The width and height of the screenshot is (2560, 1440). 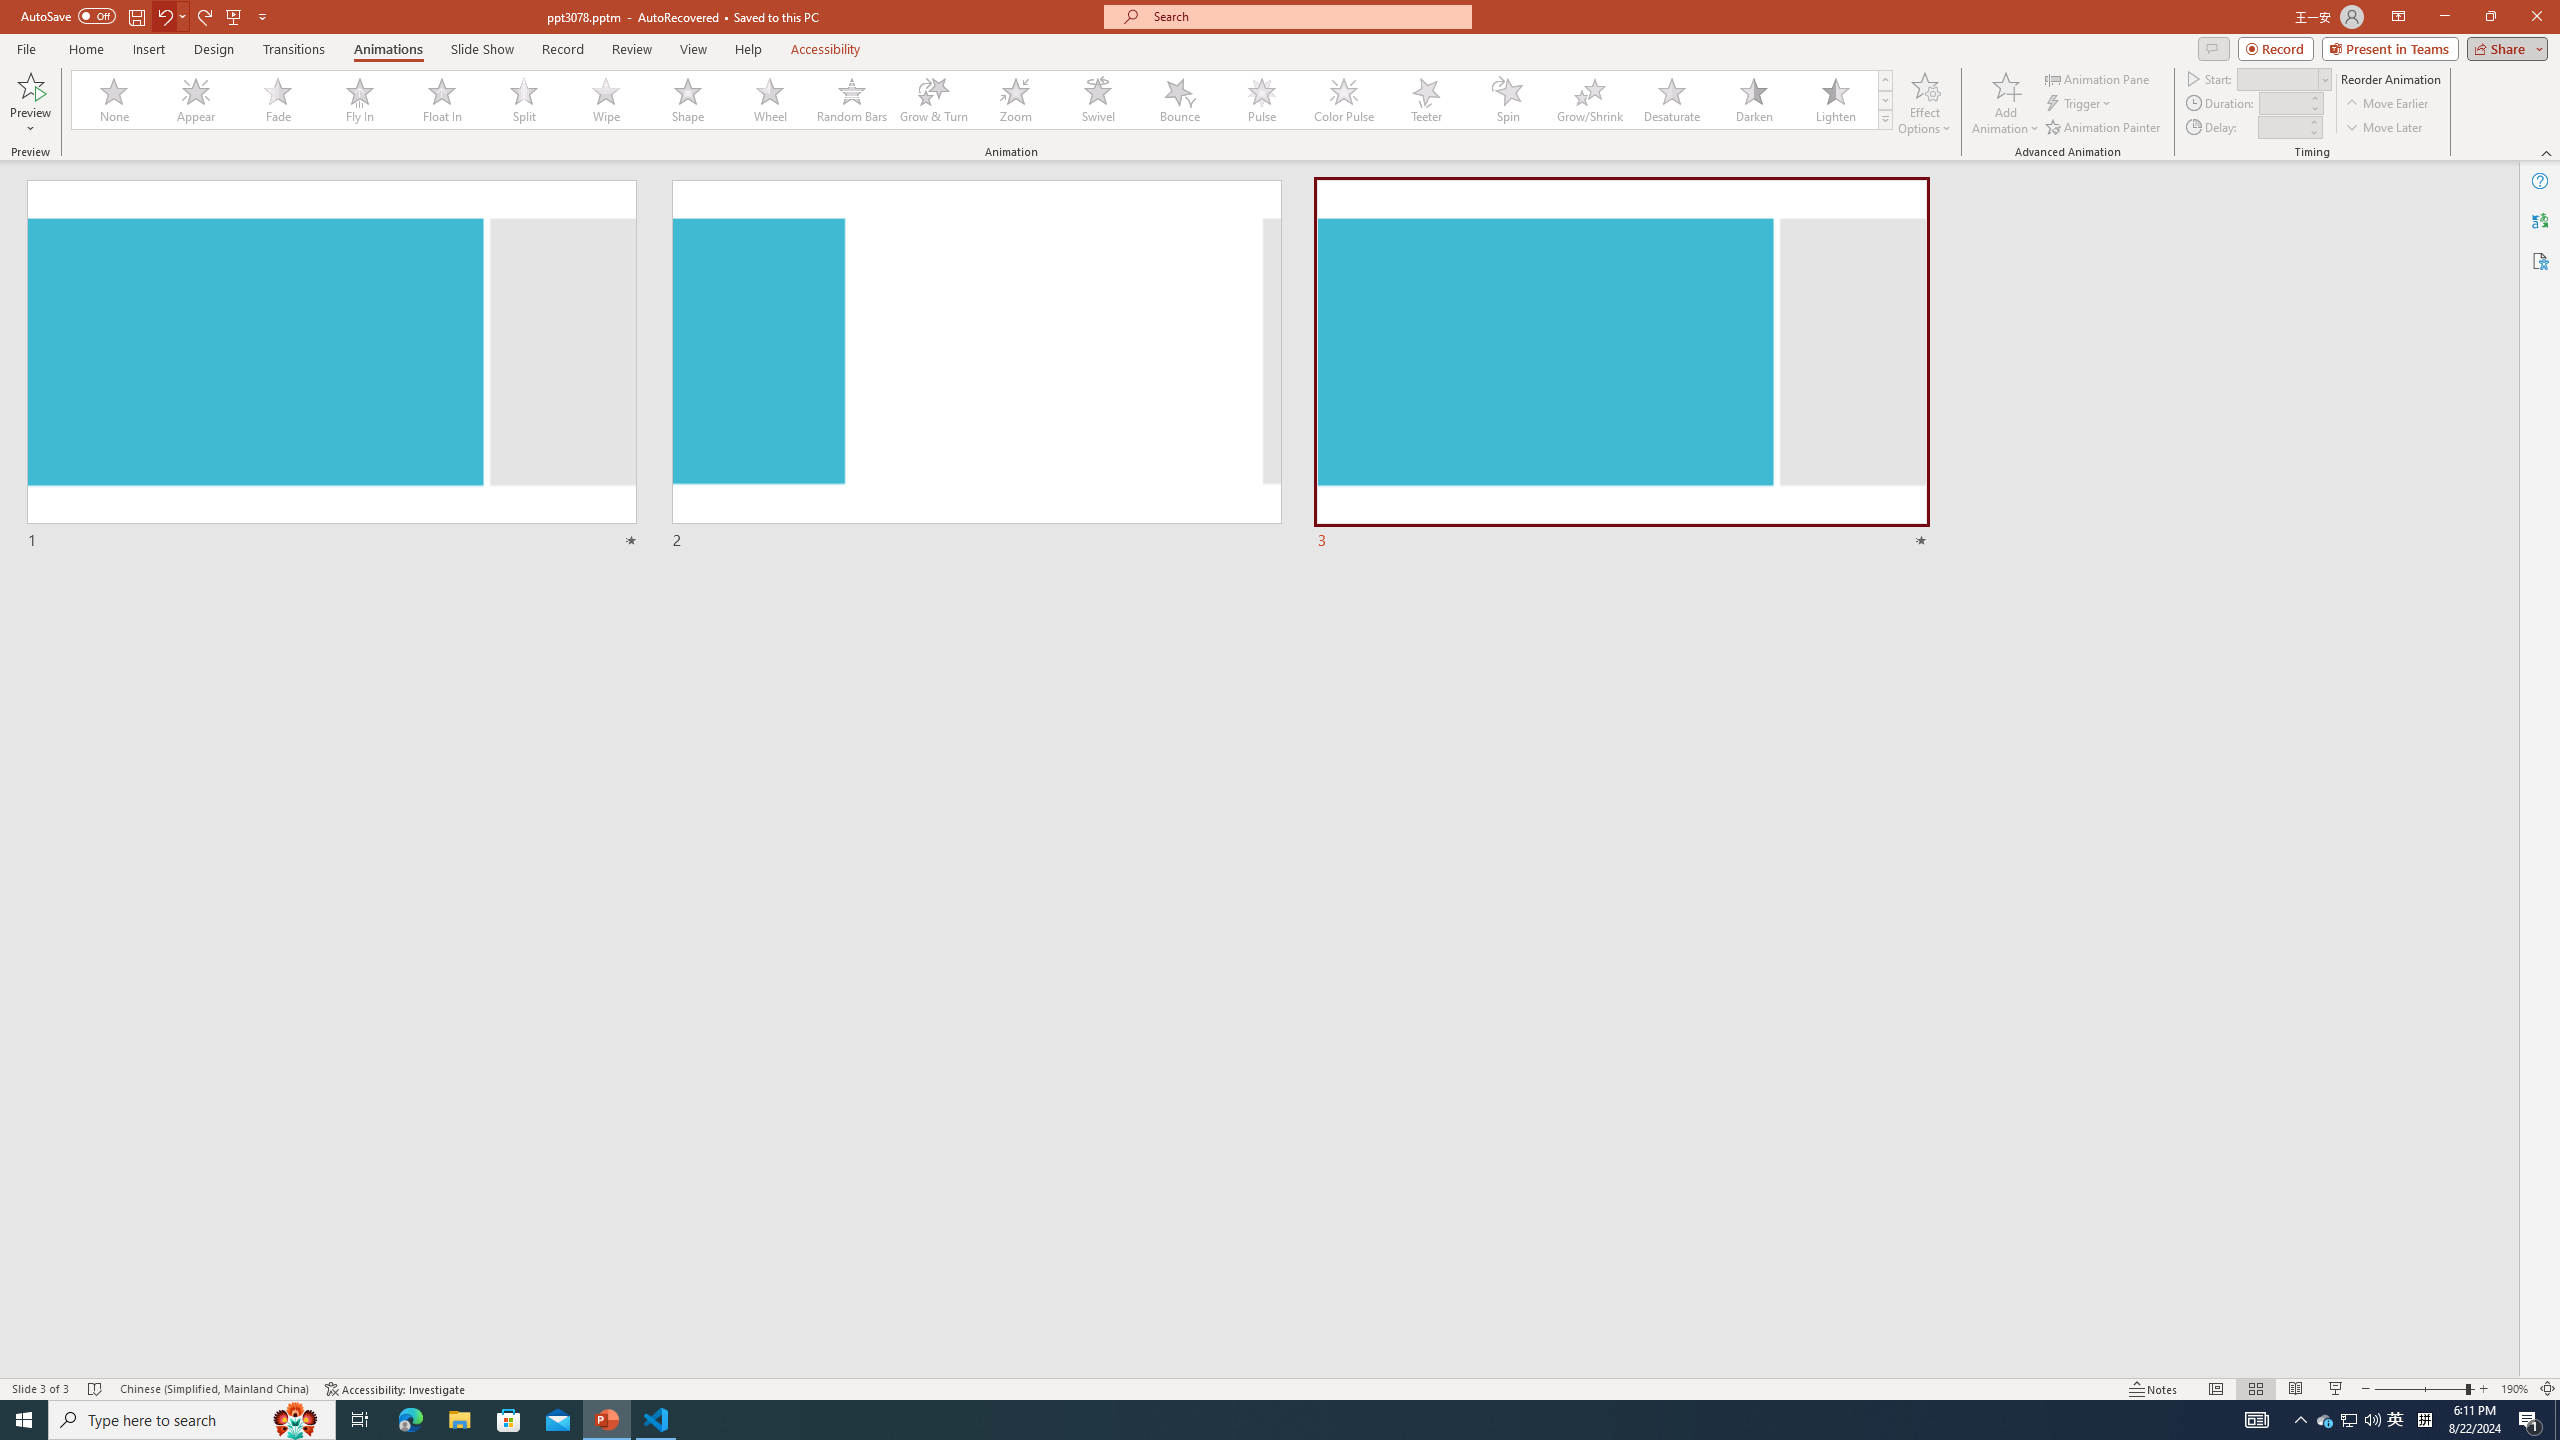 What do you see at coordinates (852, 100) in the screenshot?
I see `Random Bars` at bounding box center [852, 100].